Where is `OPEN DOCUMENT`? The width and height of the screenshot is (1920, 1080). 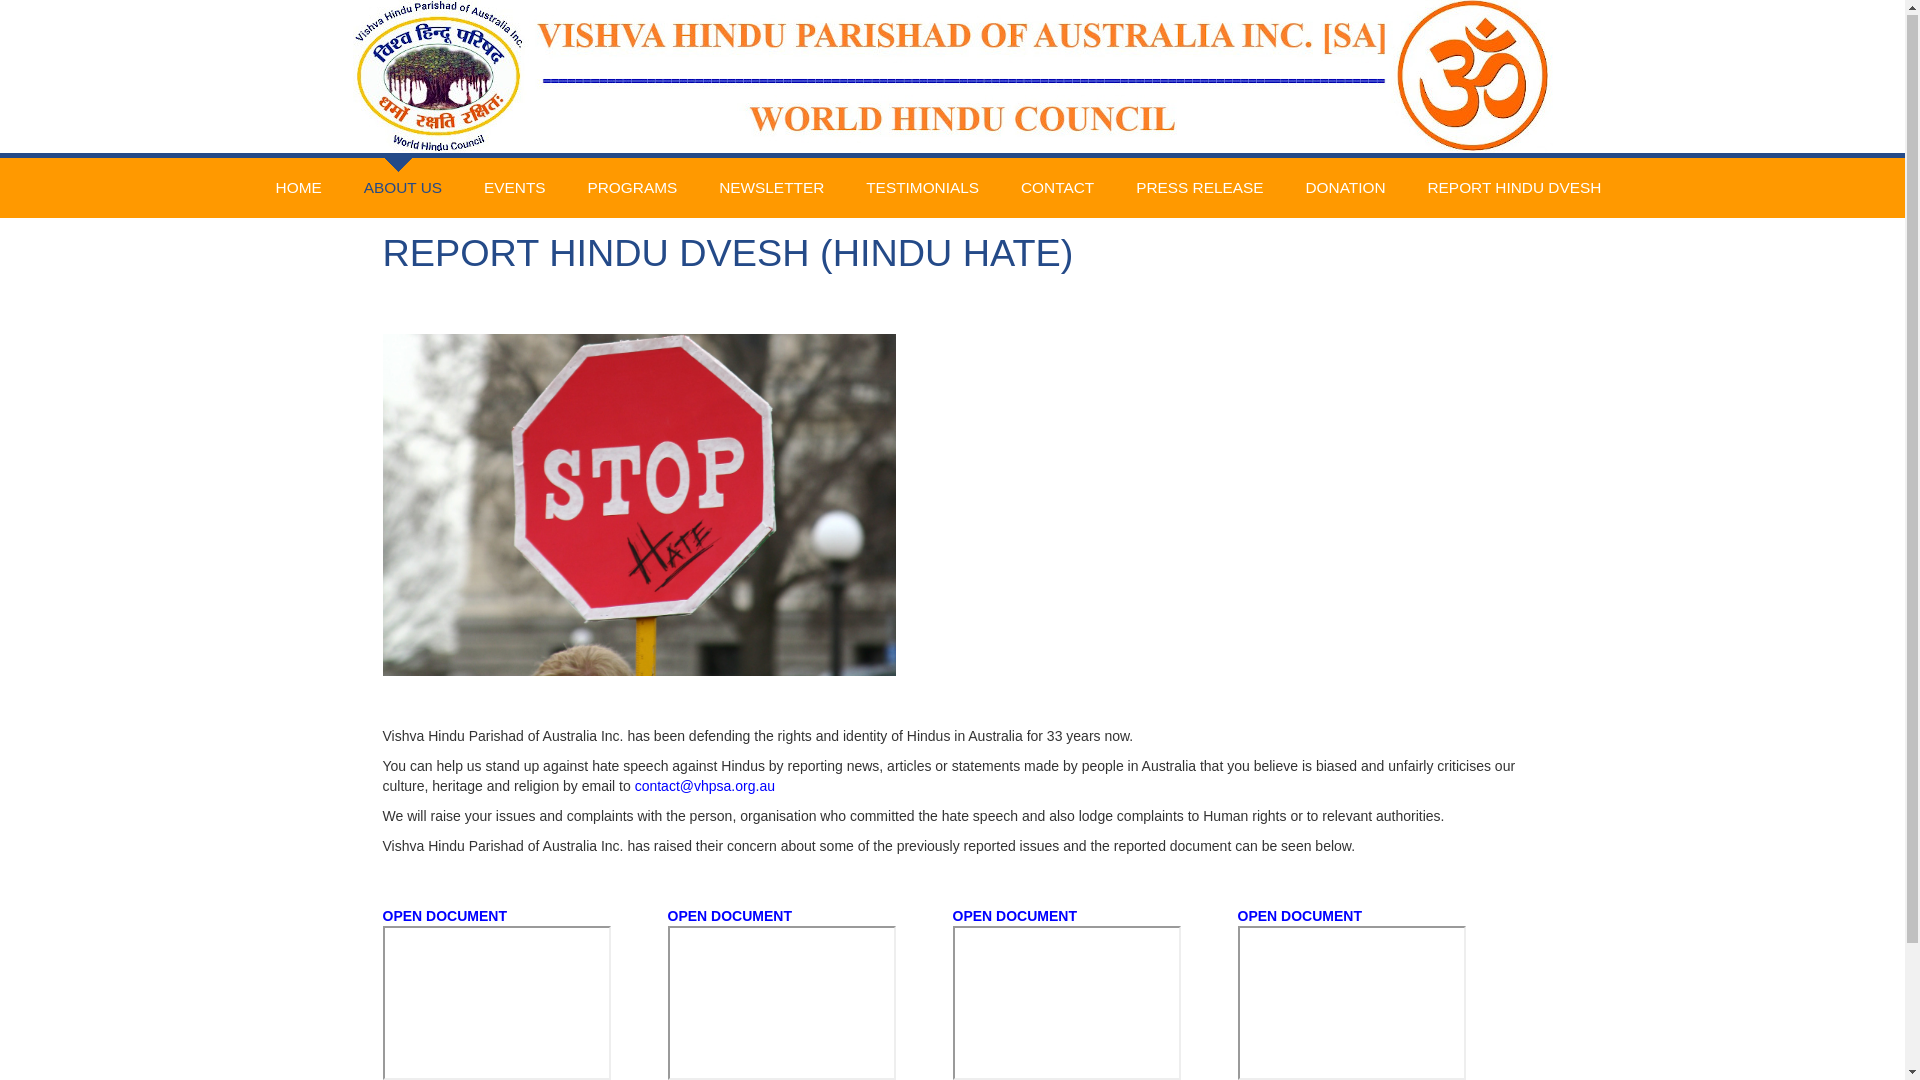
OPEN DOCUMENT is located at coordinates (1014, 917).